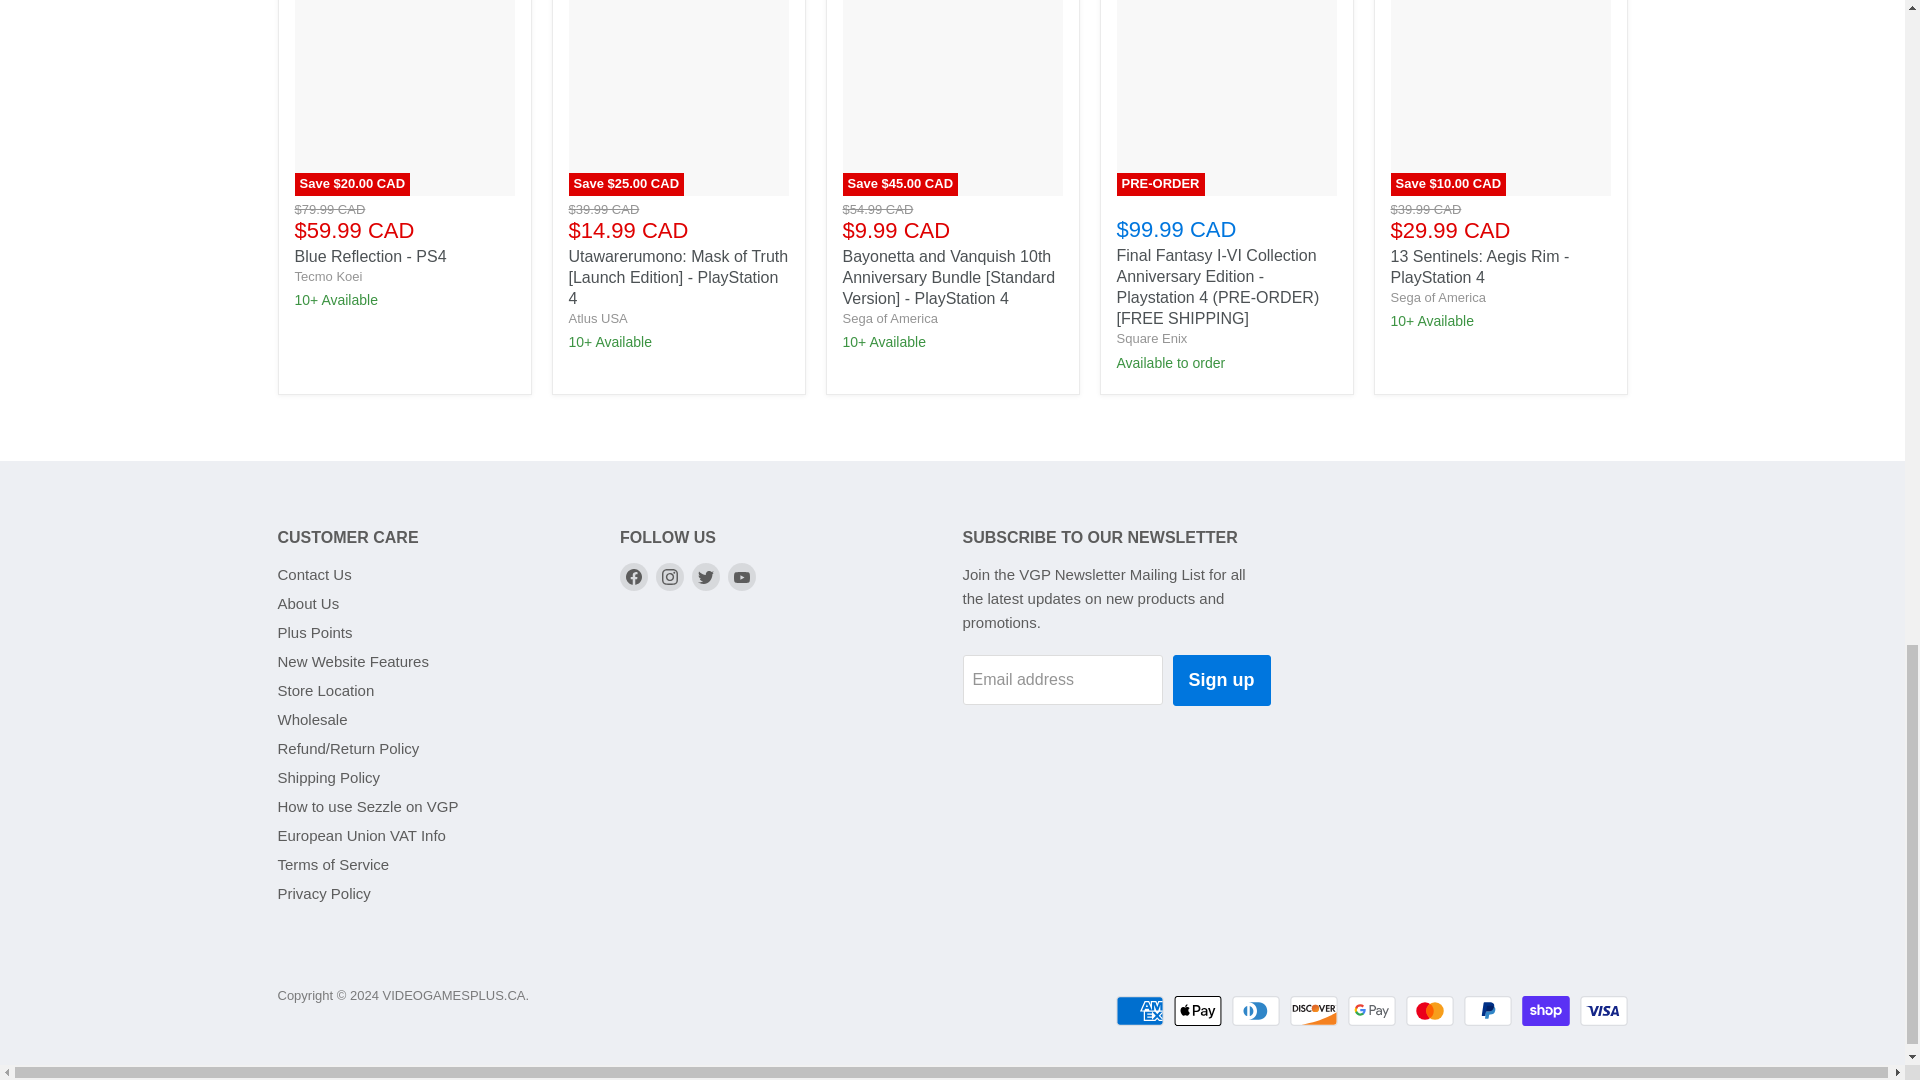 This screenshot has width=1920, height=1080. I want to click on Tecmo Koei, so click(328, 276).